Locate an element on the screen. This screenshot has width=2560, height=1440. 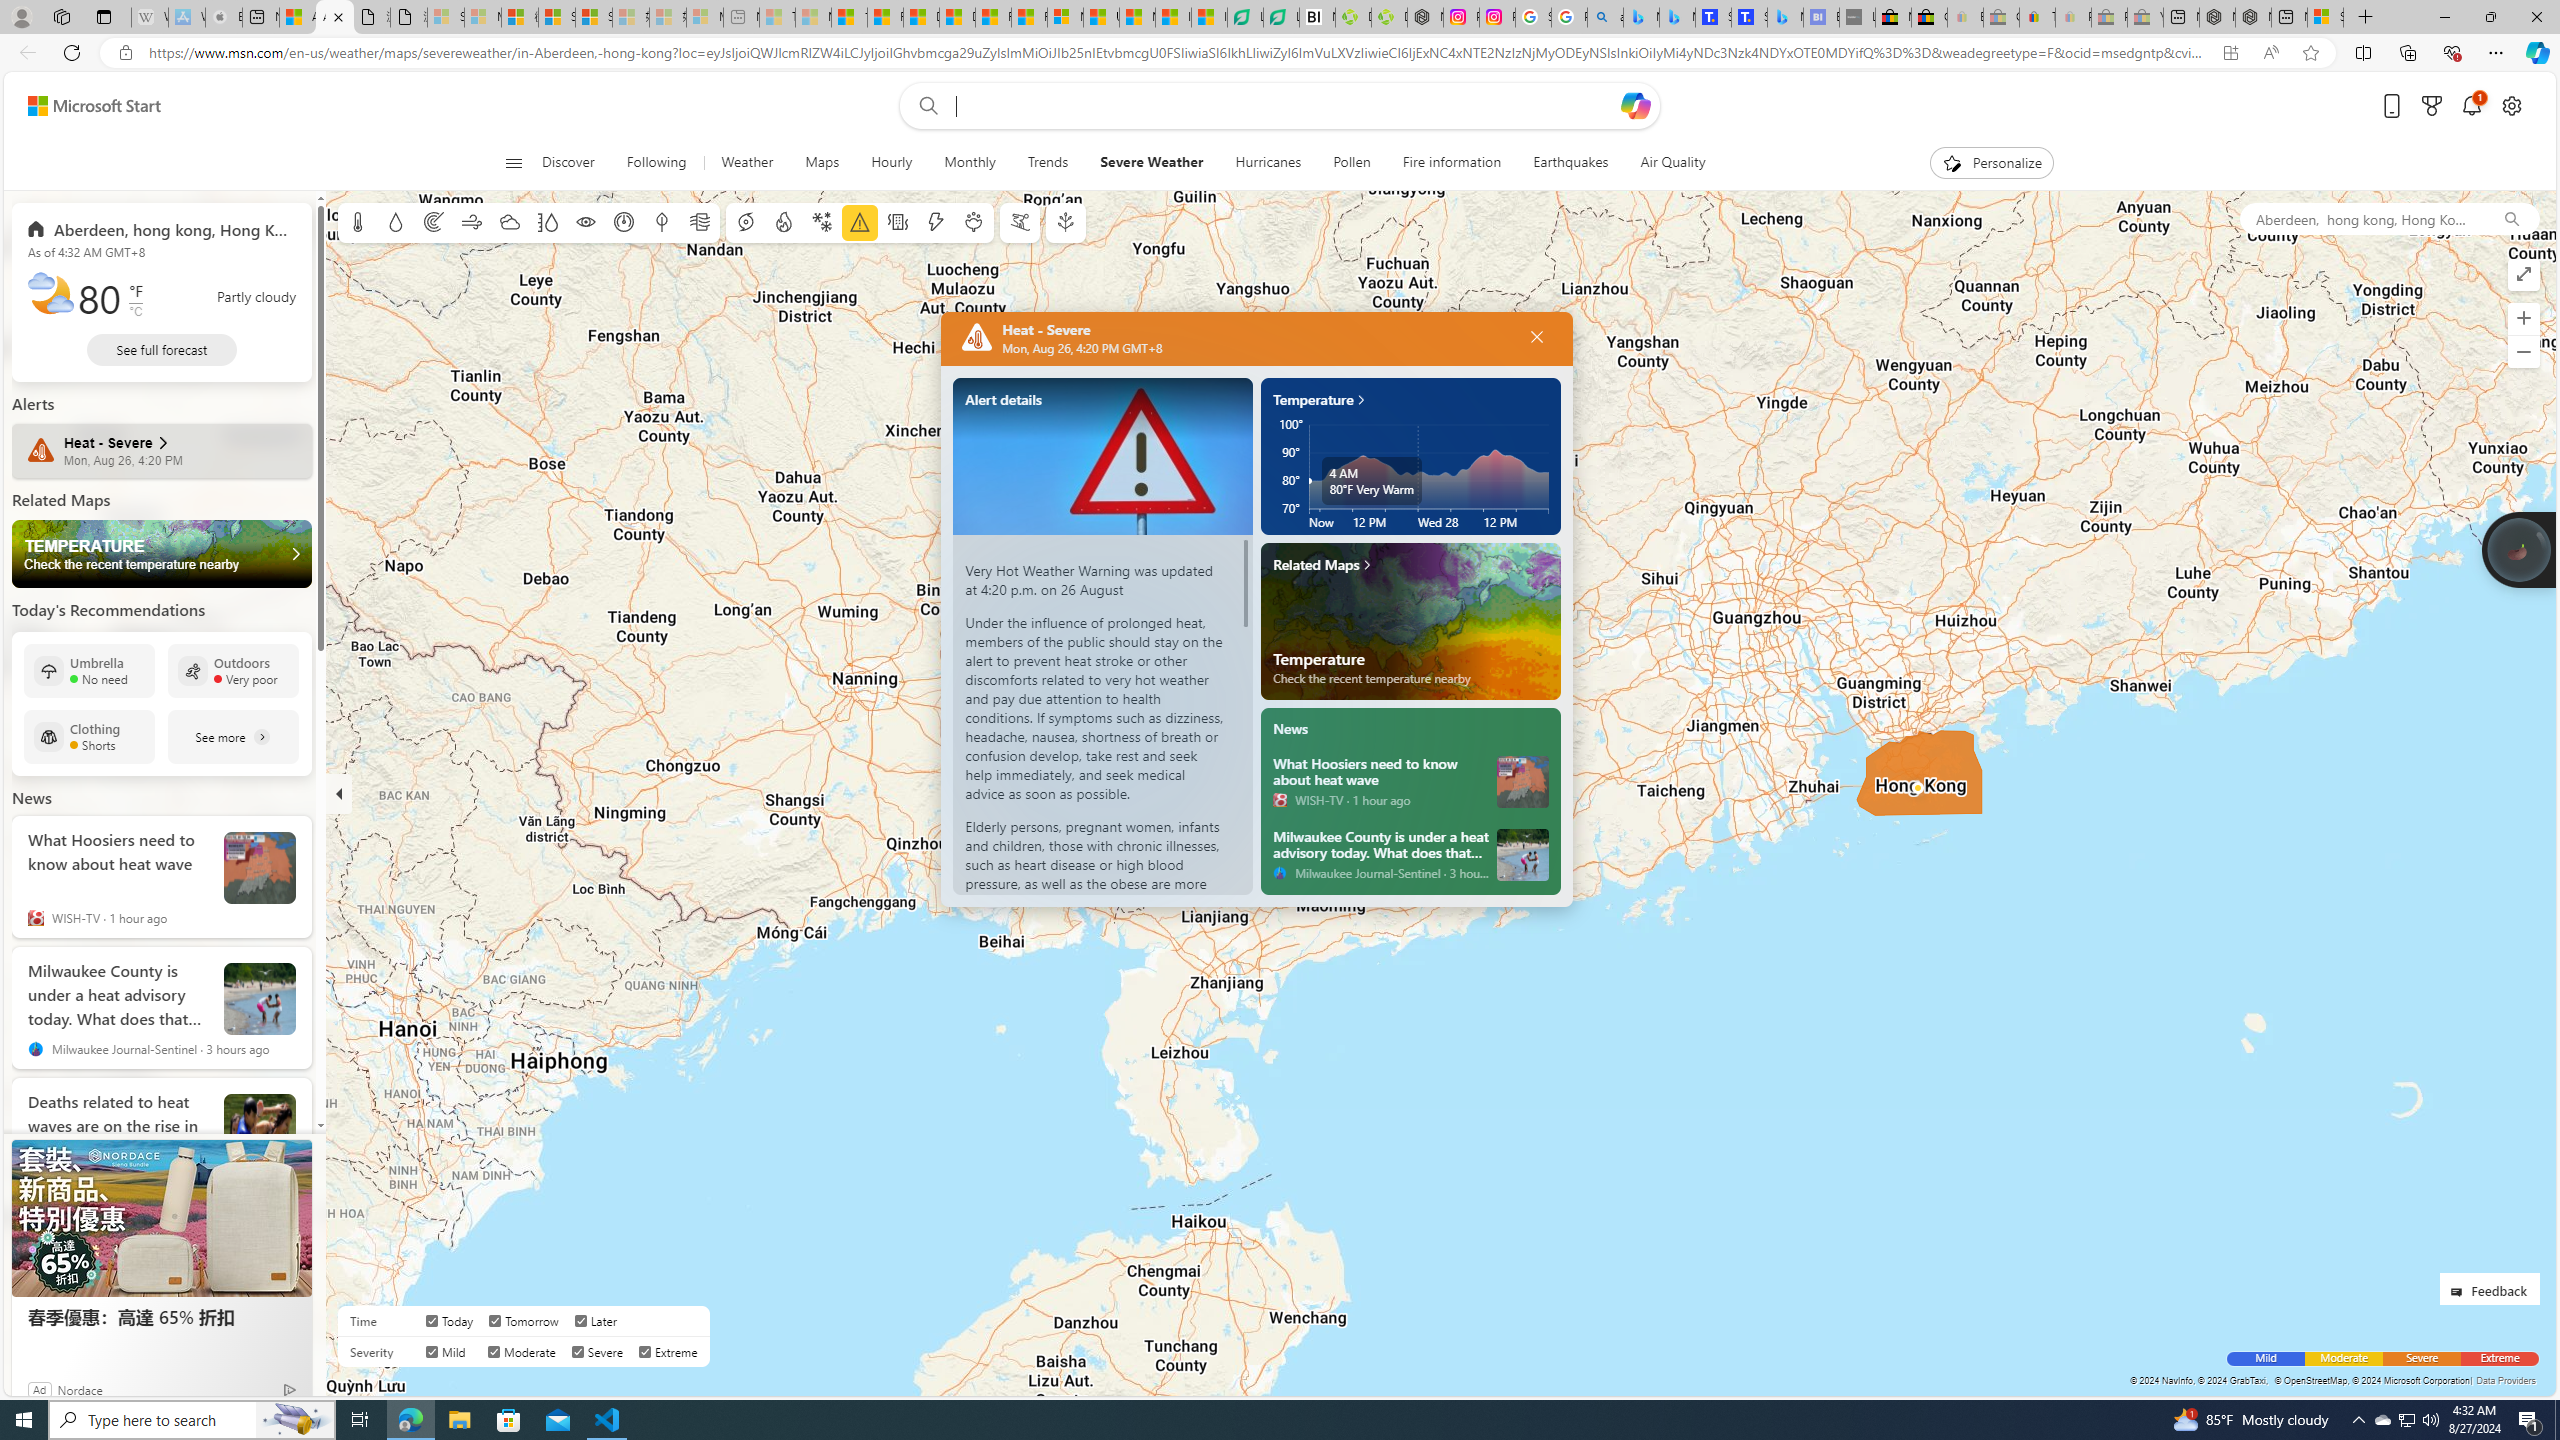
Join us in planting real trees to help our planet! is located at coordinates (2517, 550).